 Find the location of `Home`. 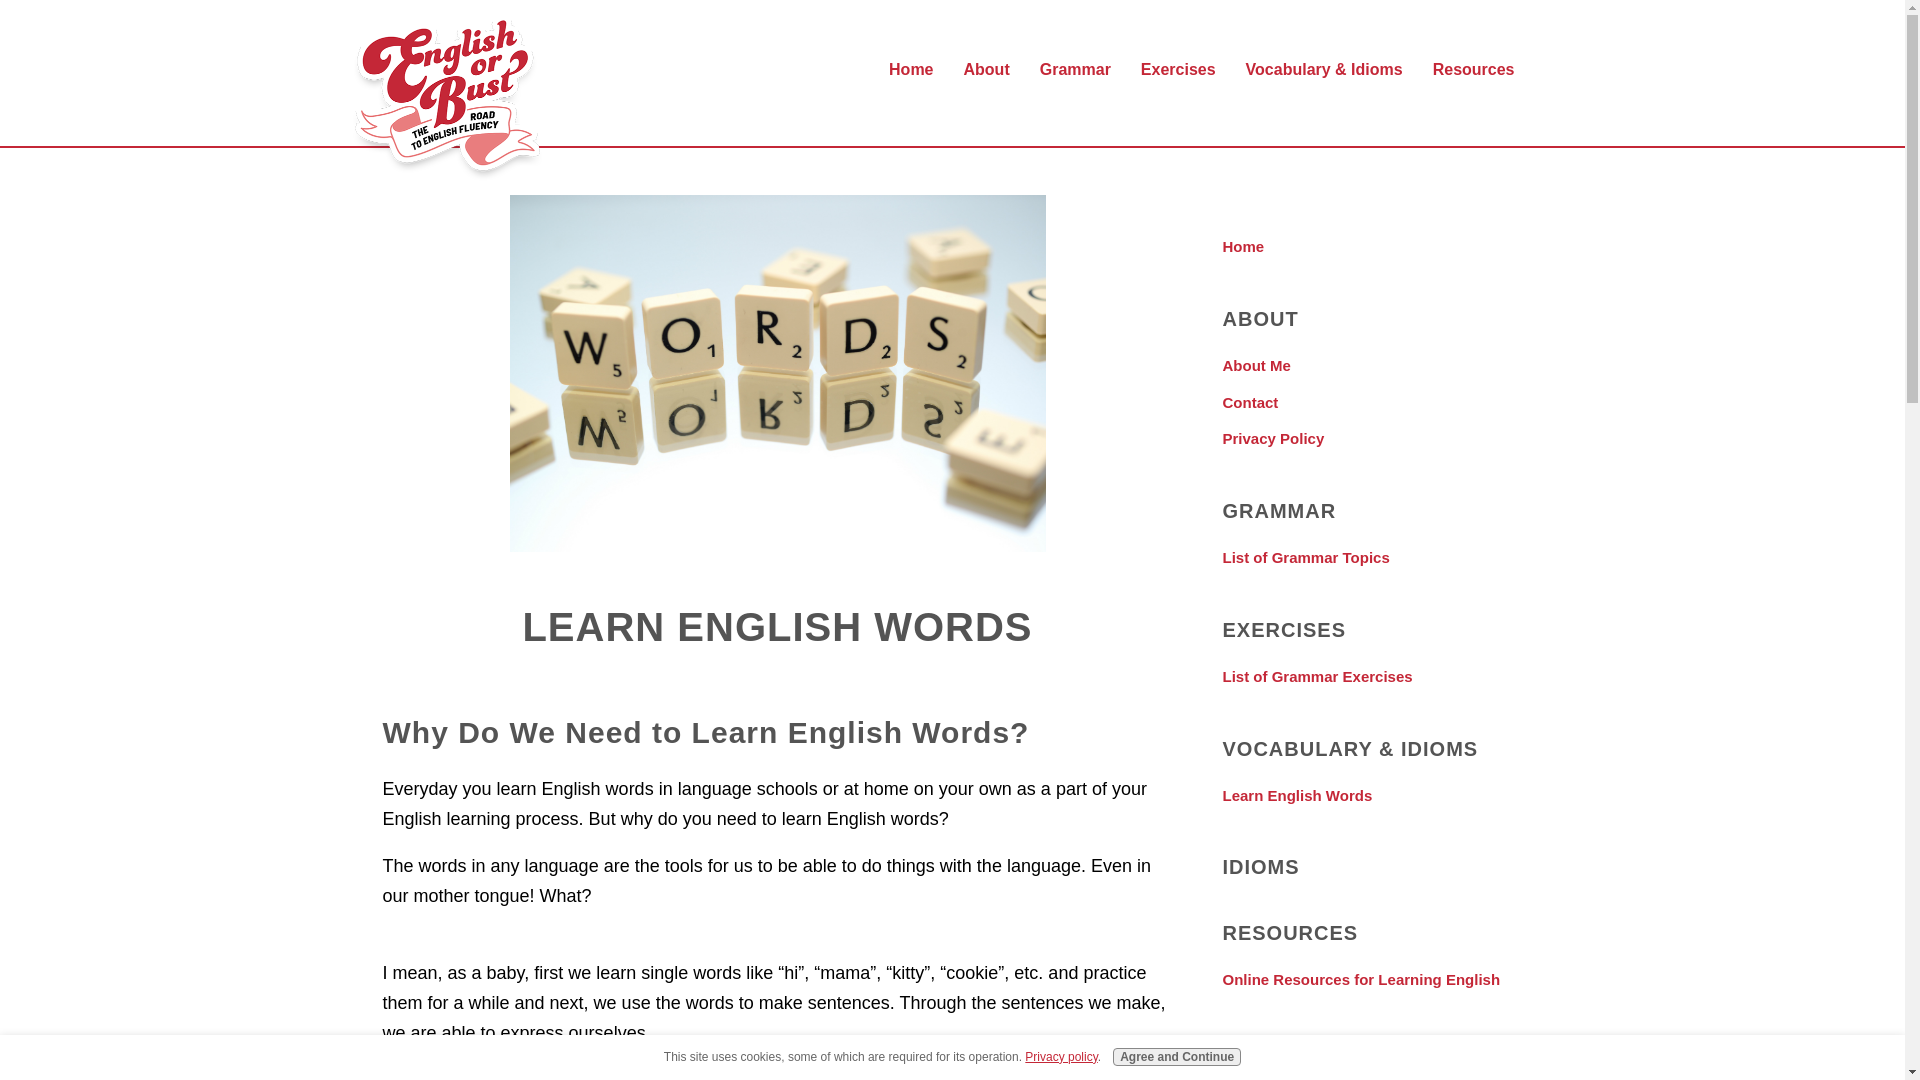

Home is located at coordinates (1372, 246).